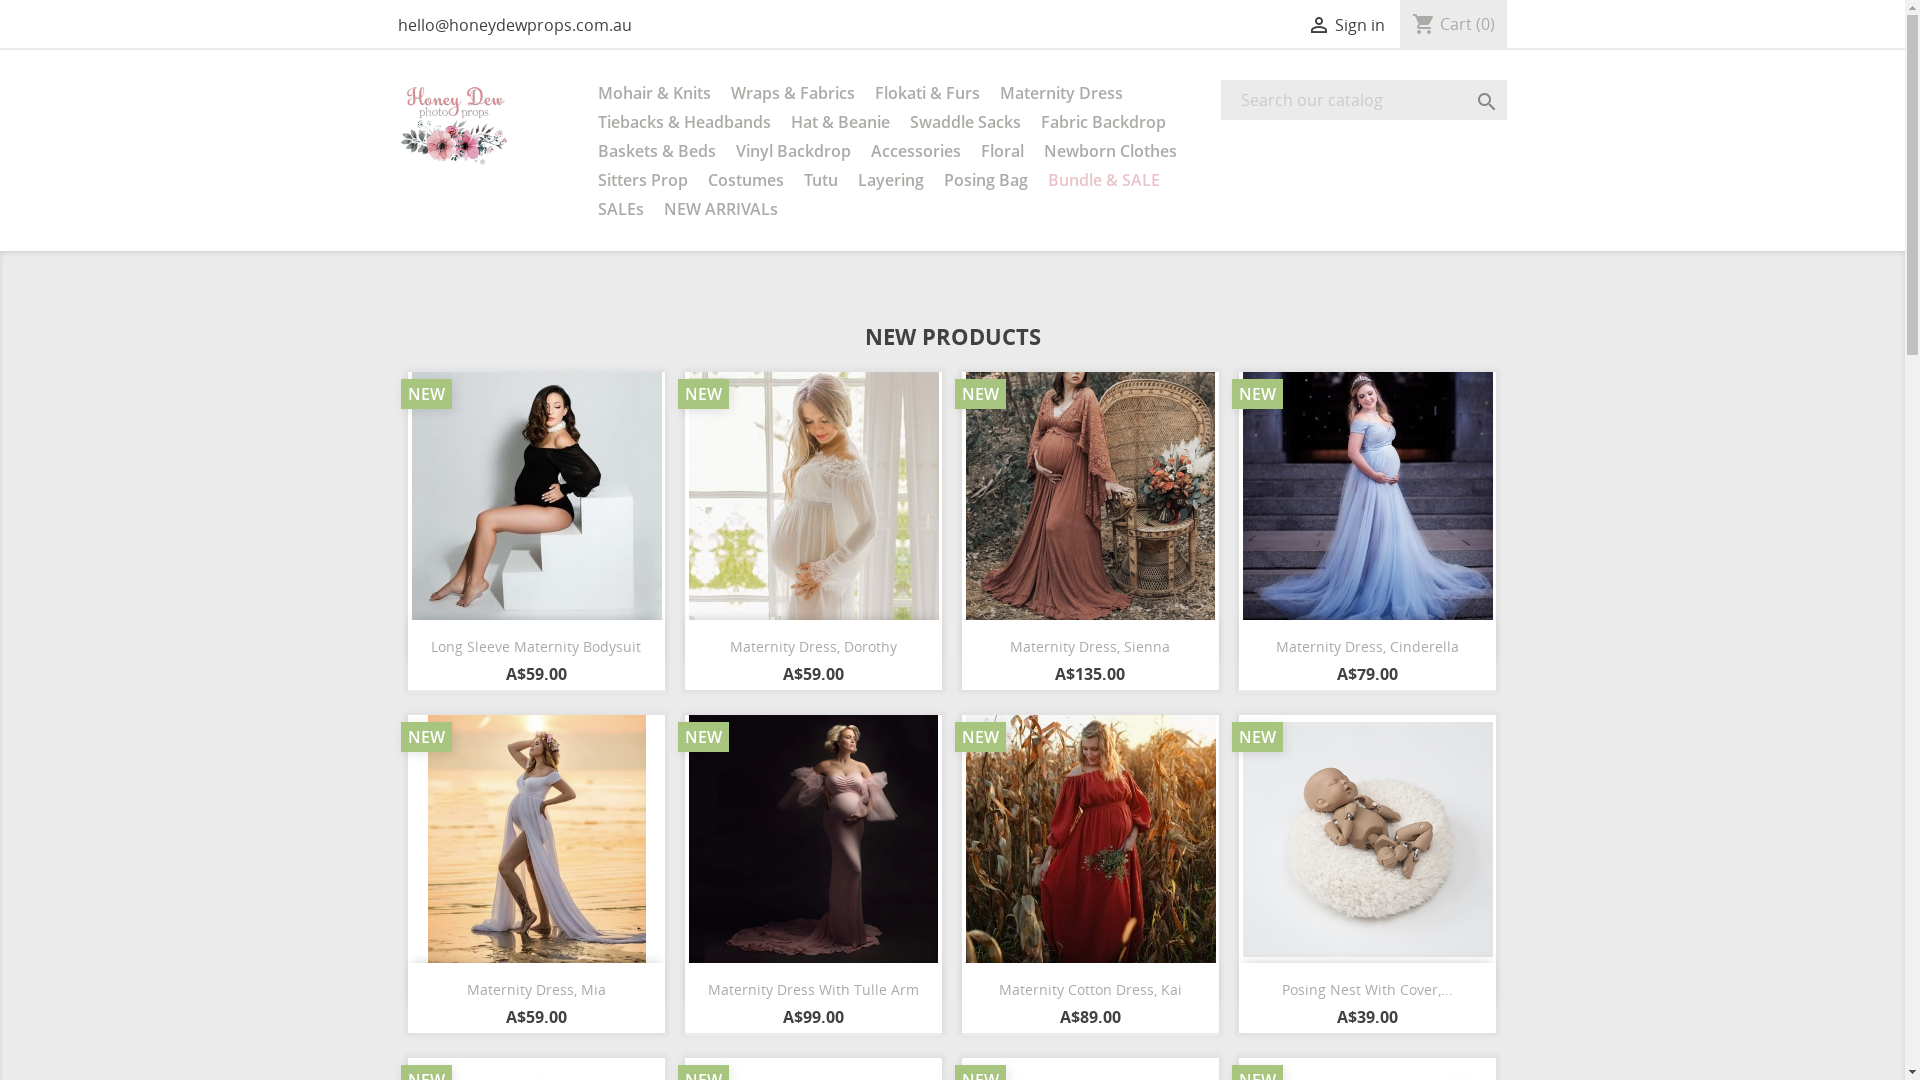 The width and height of the screenshot is (1920, 1080). What do you see at coordinates (1062, 94) in the screenshot?
I see `Maternity Dress` at bounding box center [1062, 94].